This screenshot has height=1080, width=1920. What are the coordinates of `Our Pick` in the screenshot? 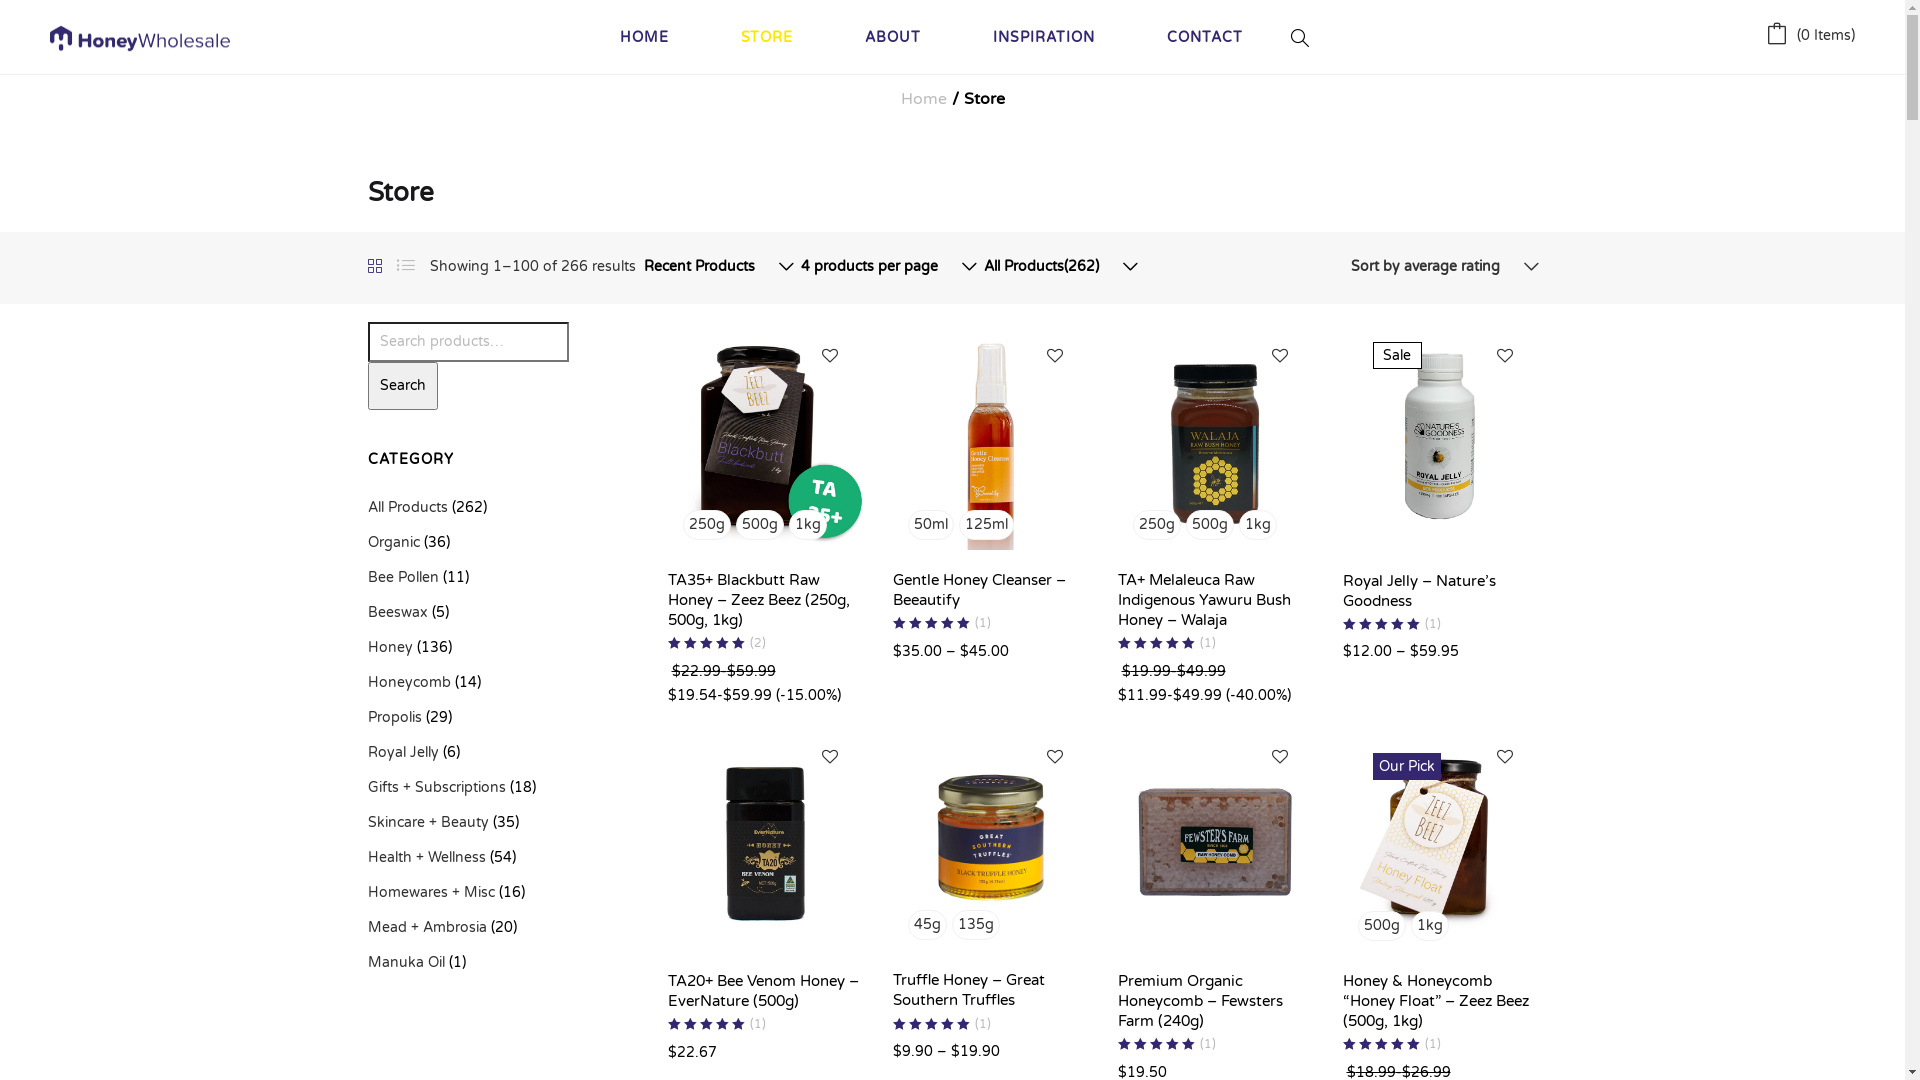 It's located at (1440, 836).